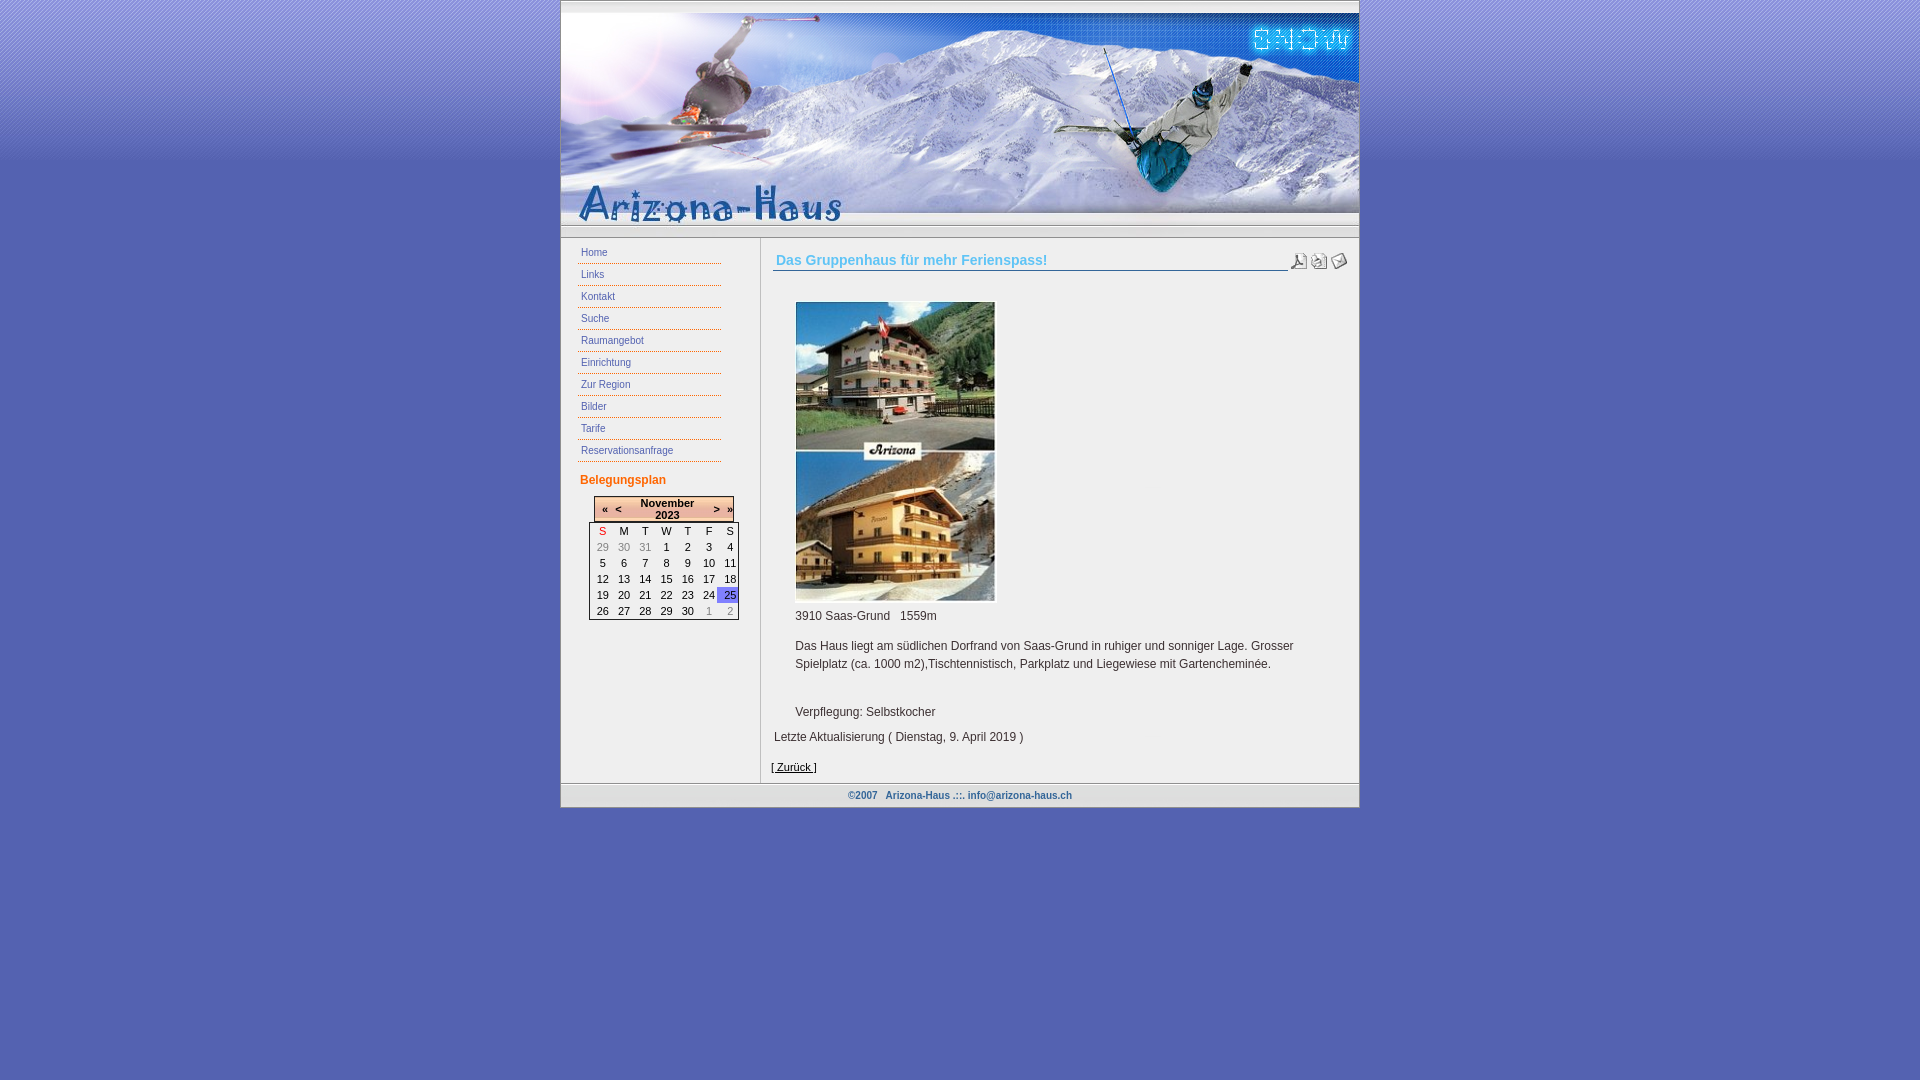 Image resolution: width=1920 pixels, height=1080 pixels. What do you see at coordinates (645, 563) in the screenshot?
I see `7` at bounding box center [645, 563].